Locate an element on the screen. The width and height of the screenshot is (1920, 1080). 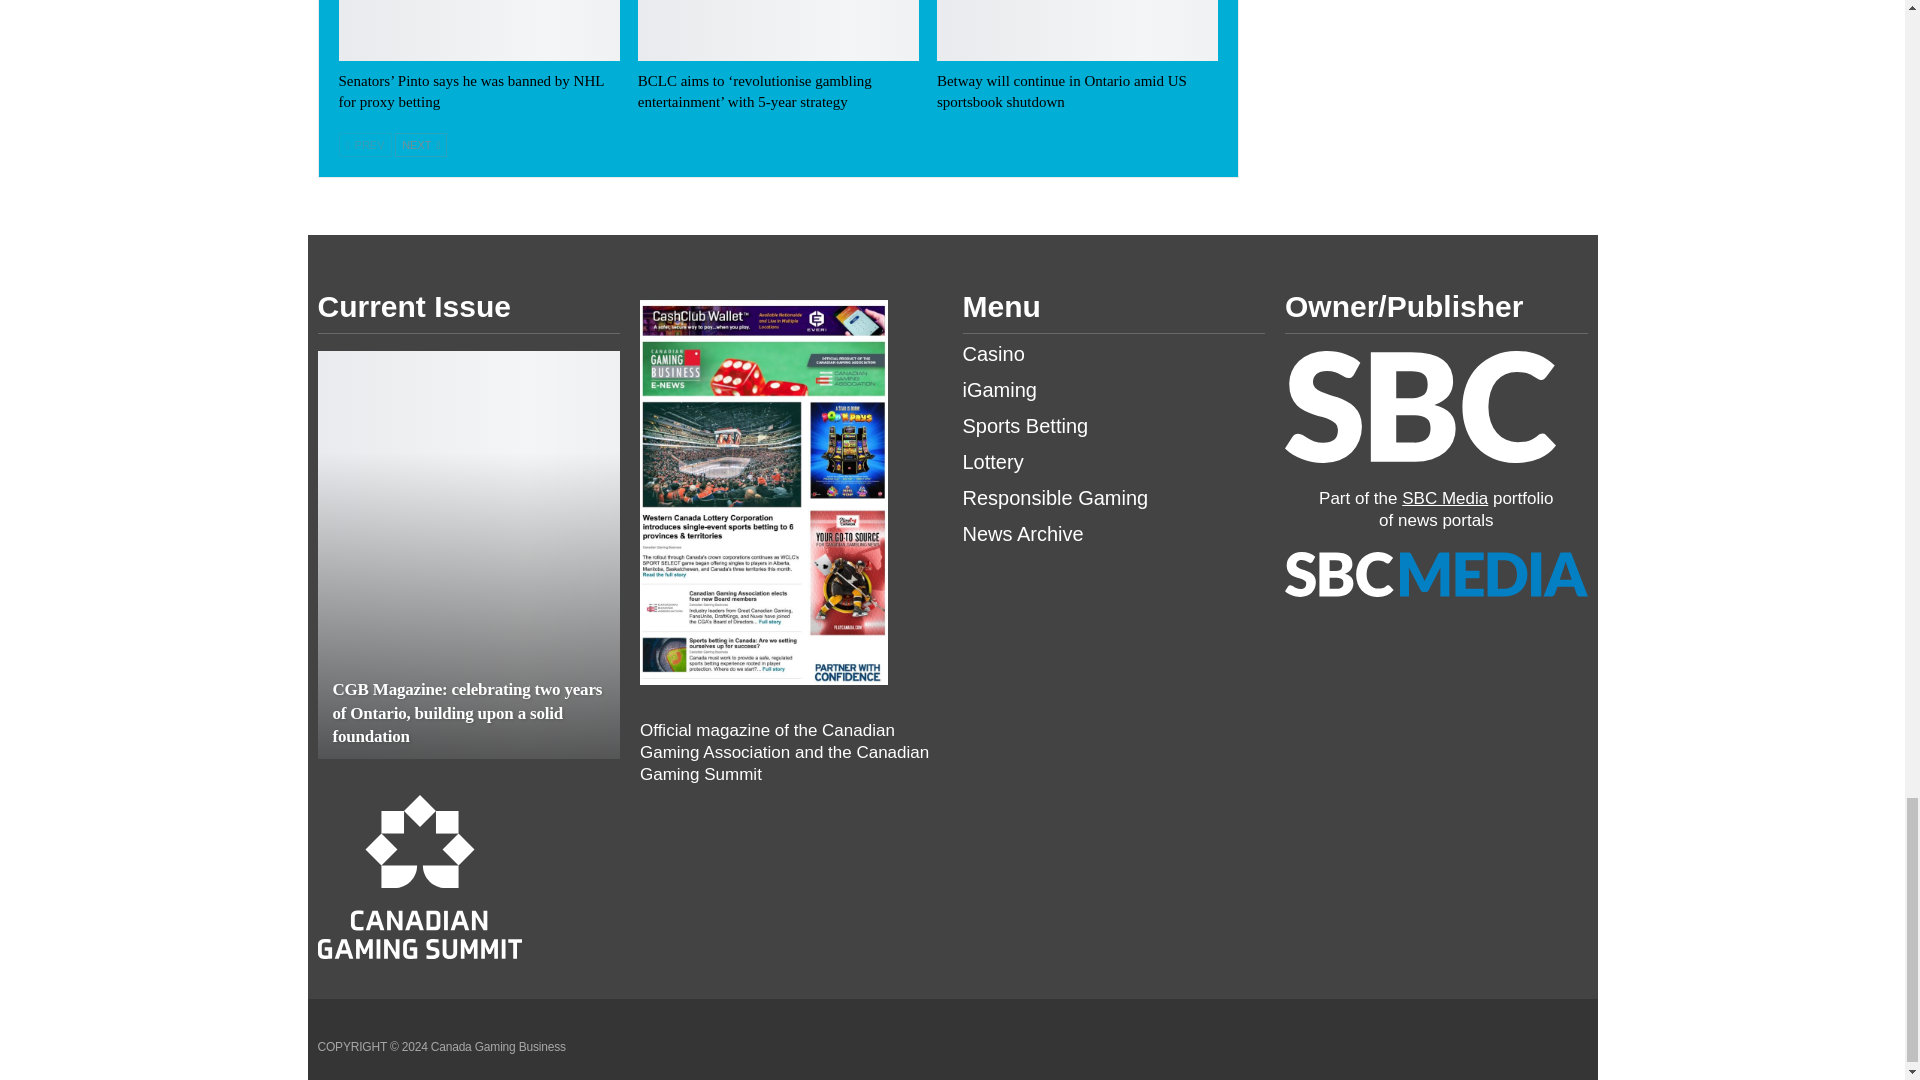
Next is located at coordinates (421, 144).